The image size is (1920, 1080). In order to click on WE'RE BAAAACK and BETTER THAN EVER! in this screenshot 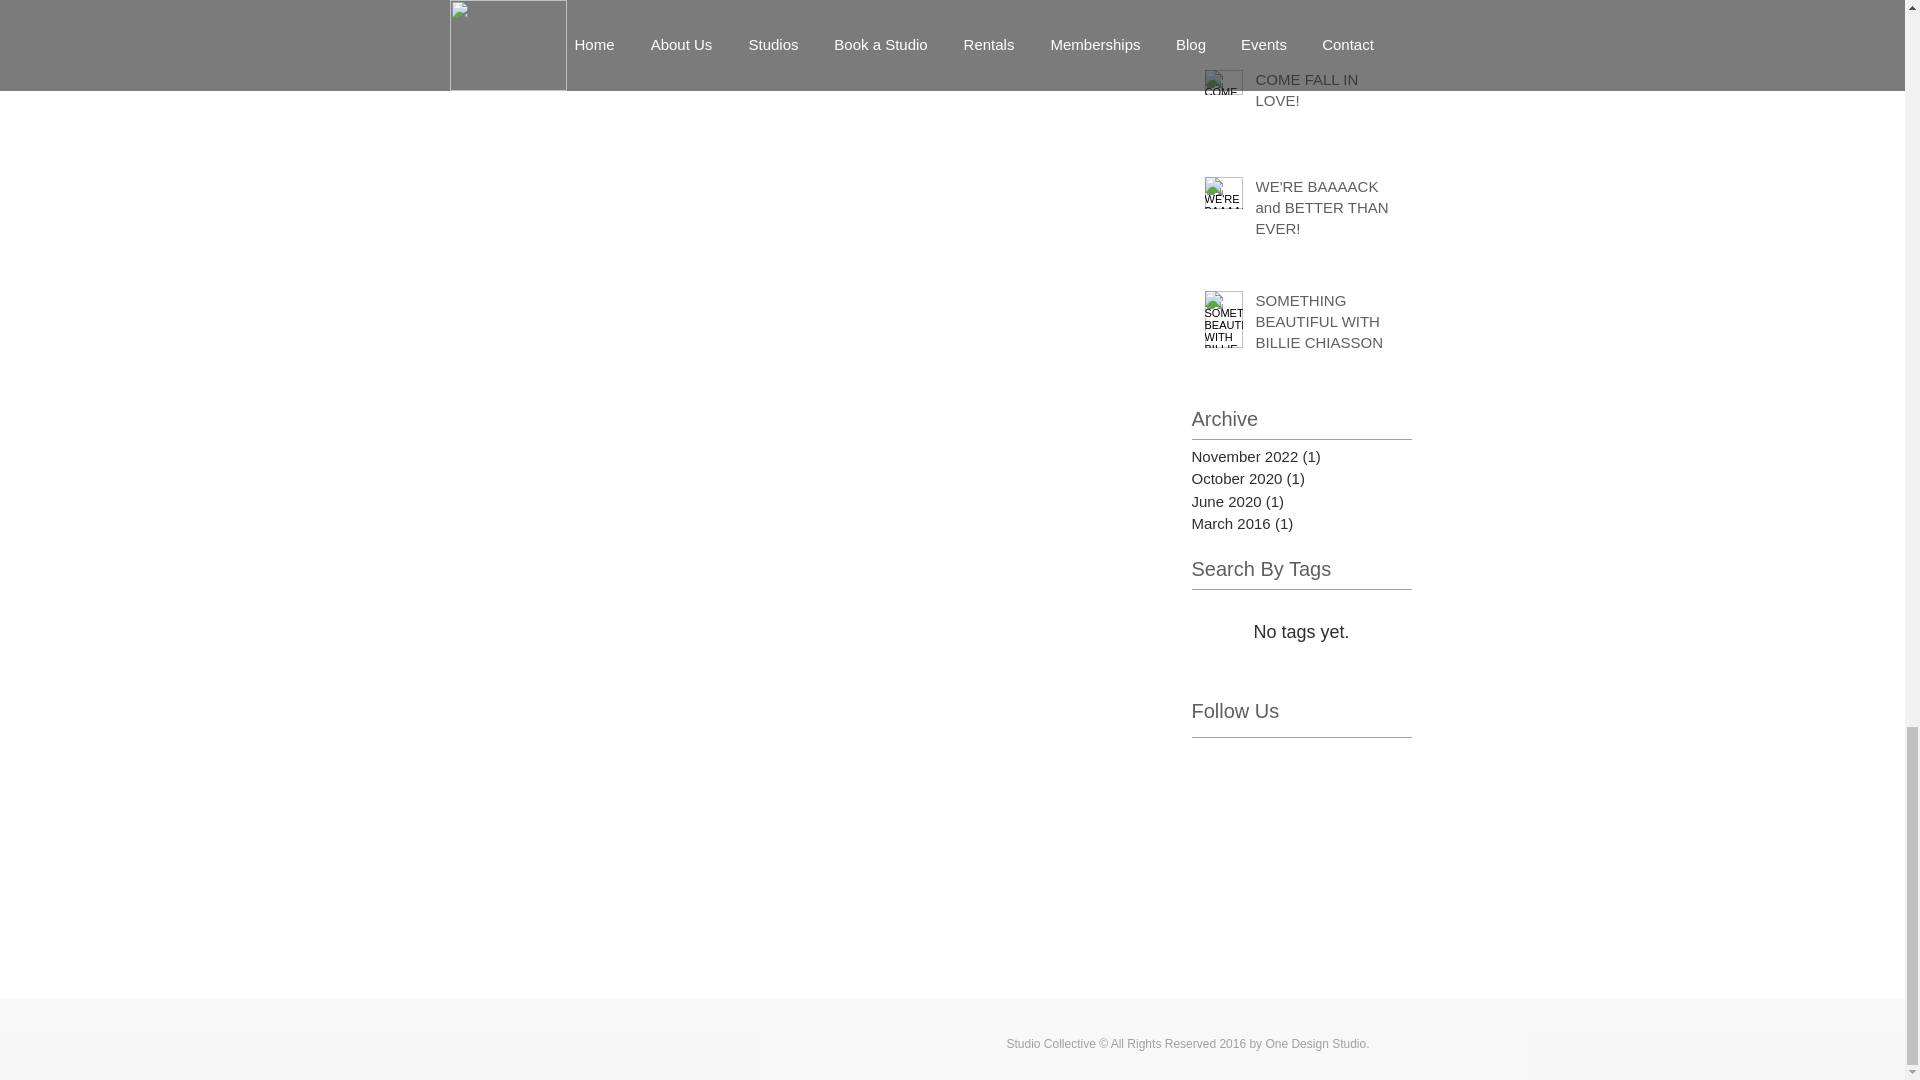, I will do `click(1327, 212)`.